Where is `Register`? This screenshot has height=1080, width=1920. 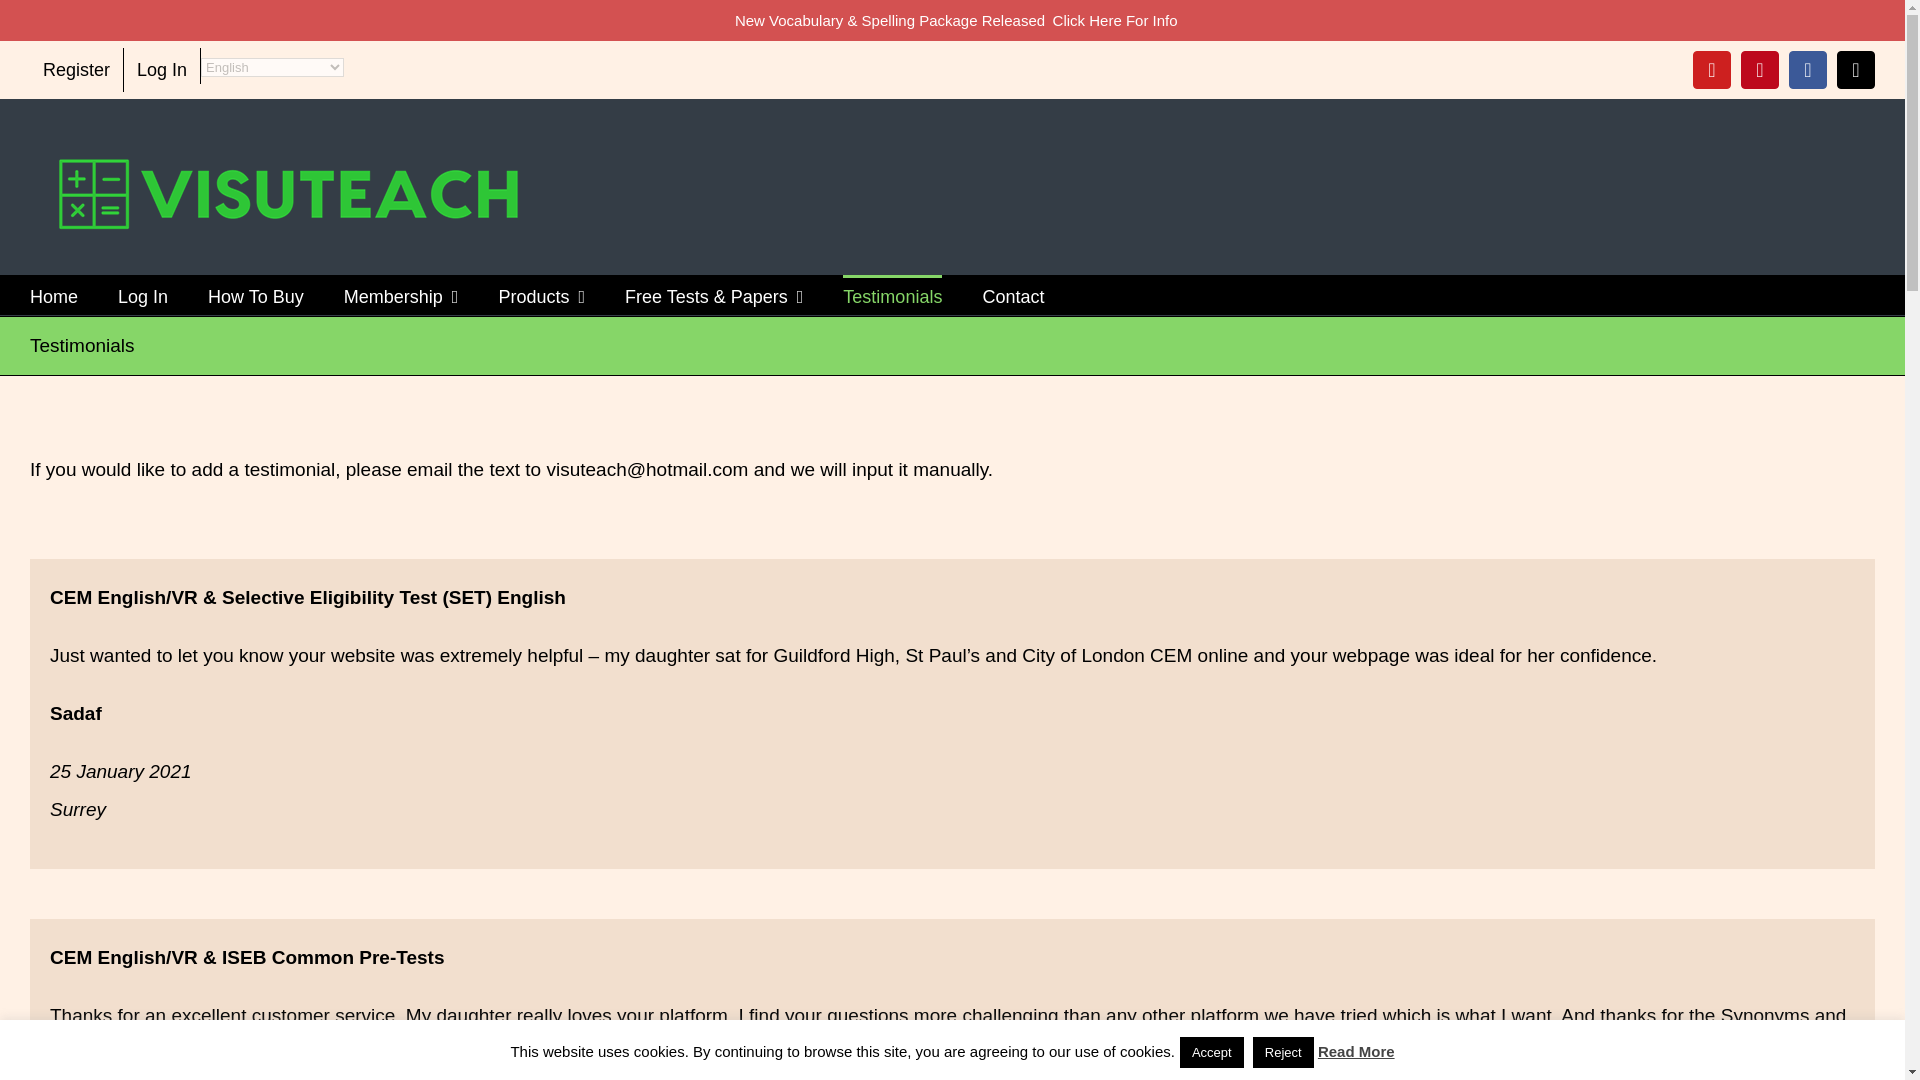
Register is located at coordinates (76, 69).